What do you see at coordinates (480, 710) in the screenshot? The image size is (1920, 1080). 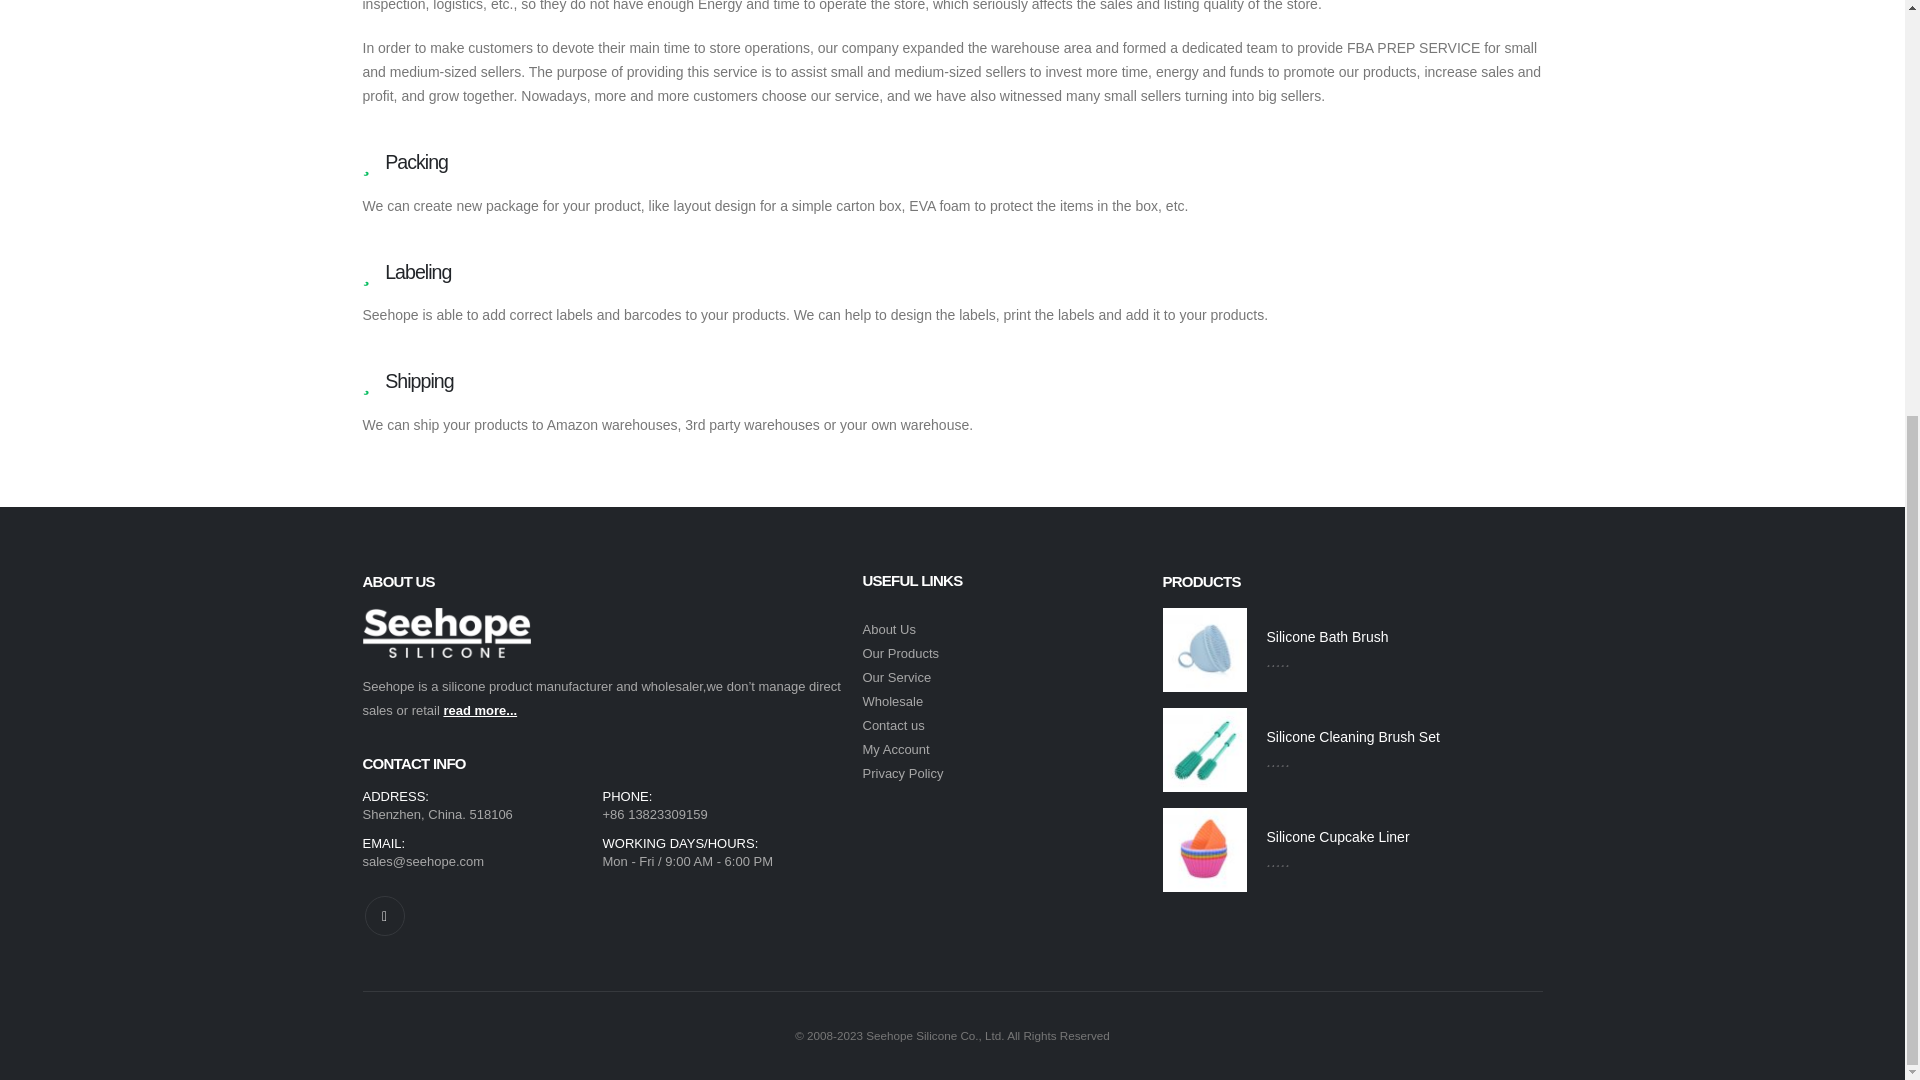 I see `read more...` at bounding box center [480, 710].